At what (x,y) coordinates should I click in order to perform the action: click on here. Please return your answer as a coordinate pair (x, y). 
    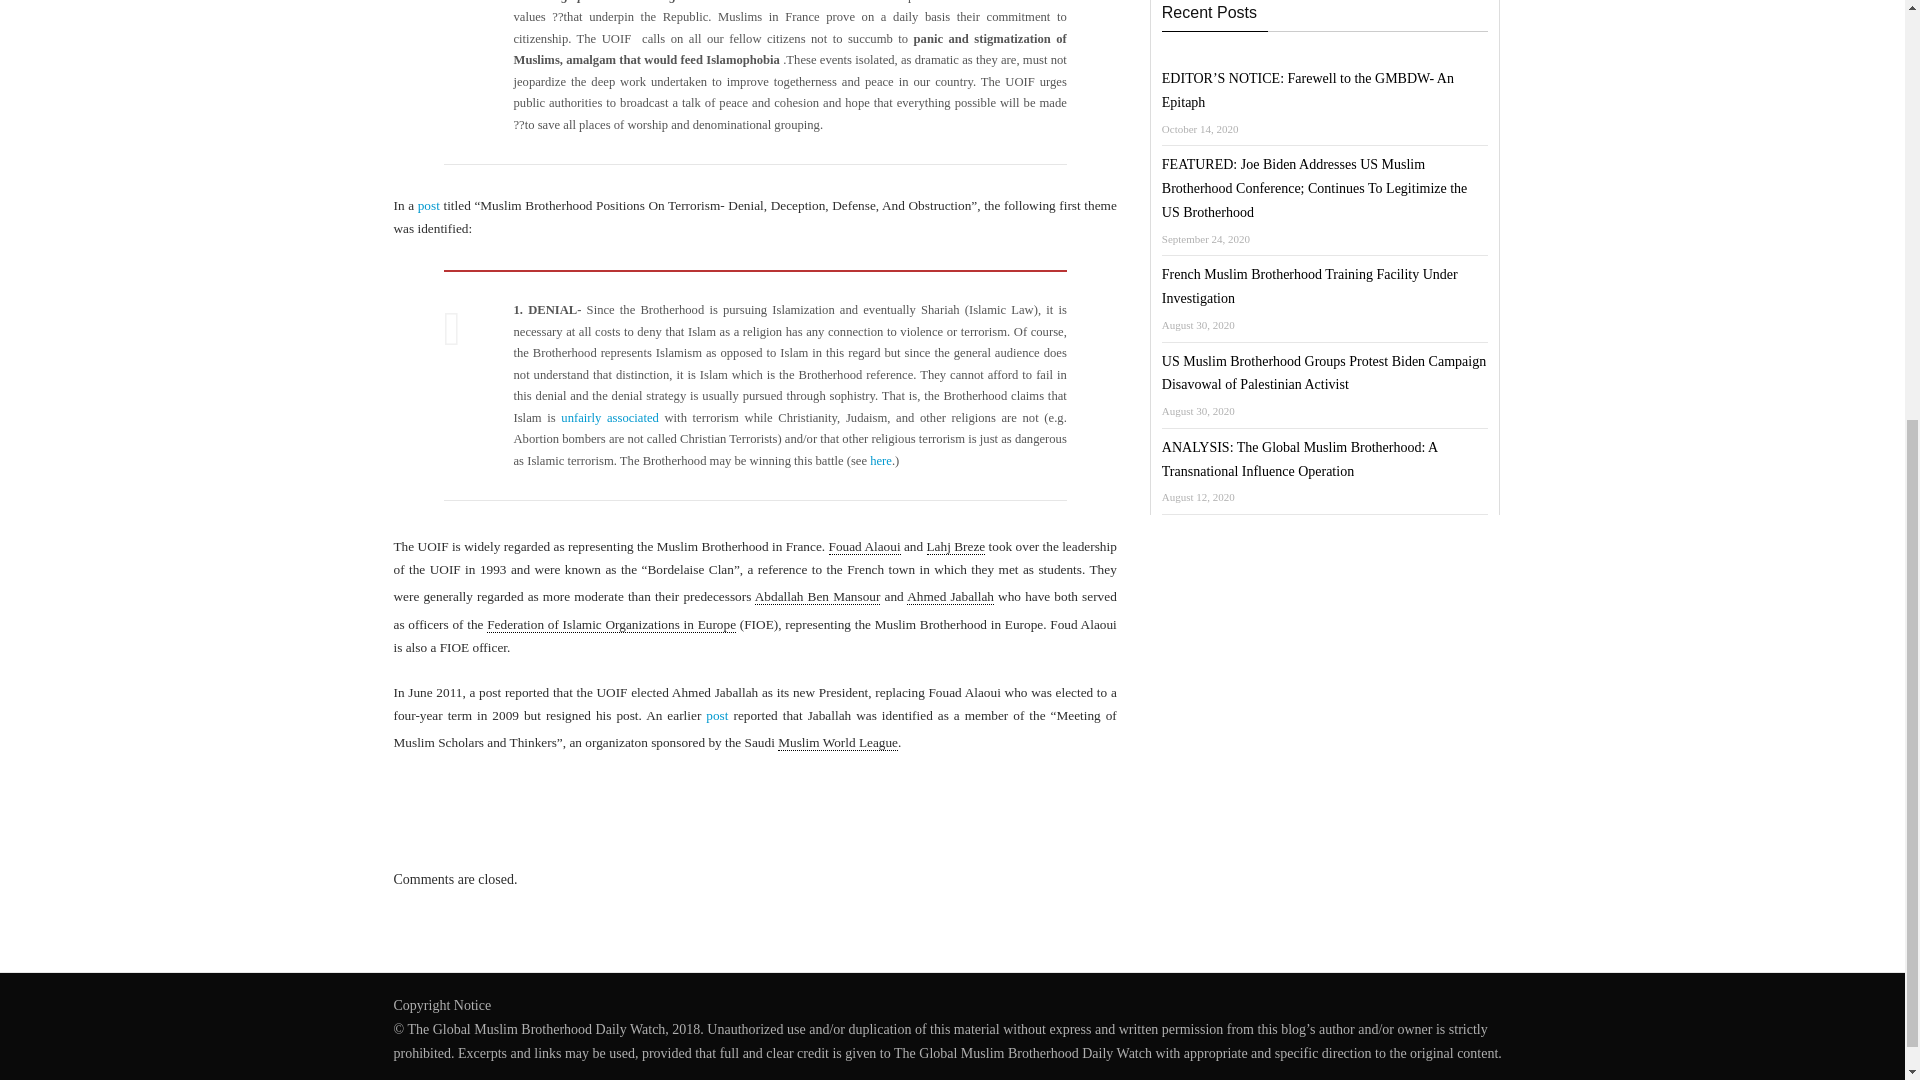
    Looking at the image, I should click on (880, 460).